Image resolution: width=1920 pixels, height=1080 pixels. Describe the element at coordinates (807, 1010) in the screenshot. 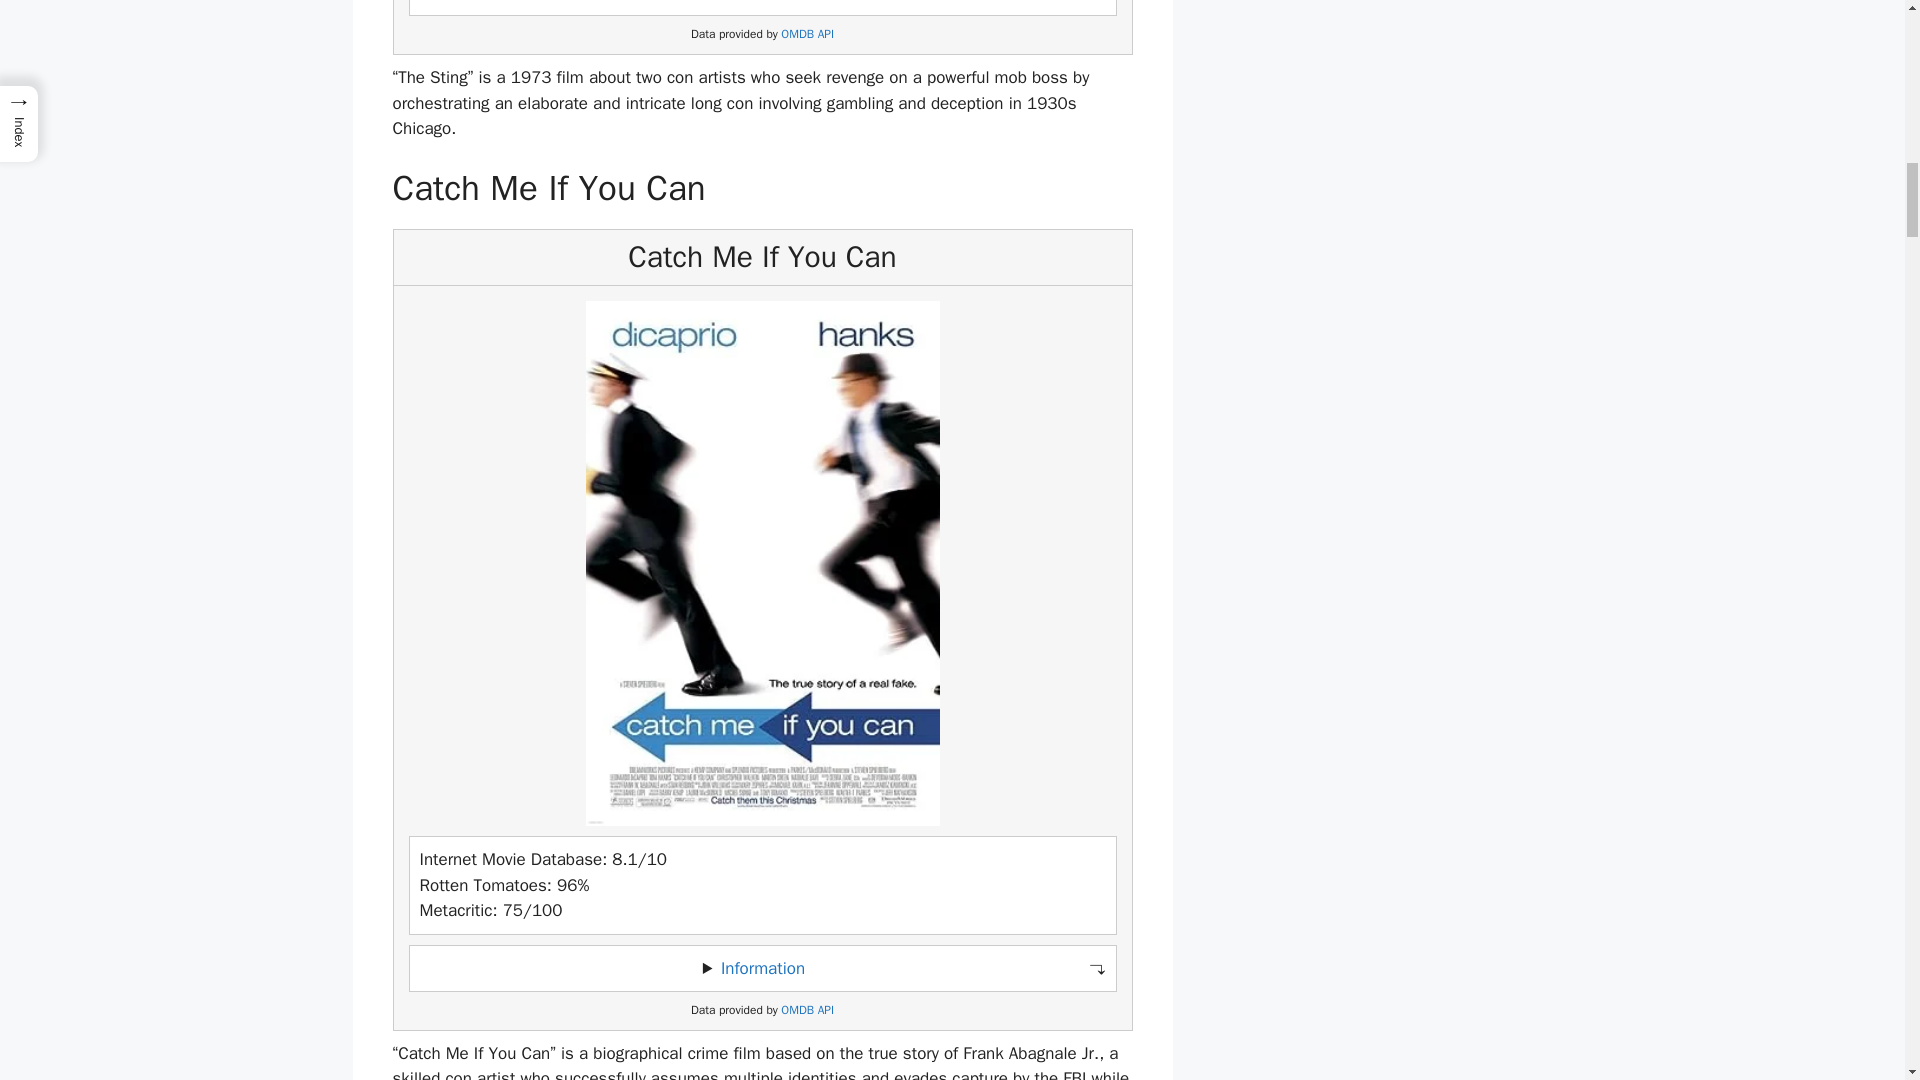

I see `Open Movie Database API` at that location.